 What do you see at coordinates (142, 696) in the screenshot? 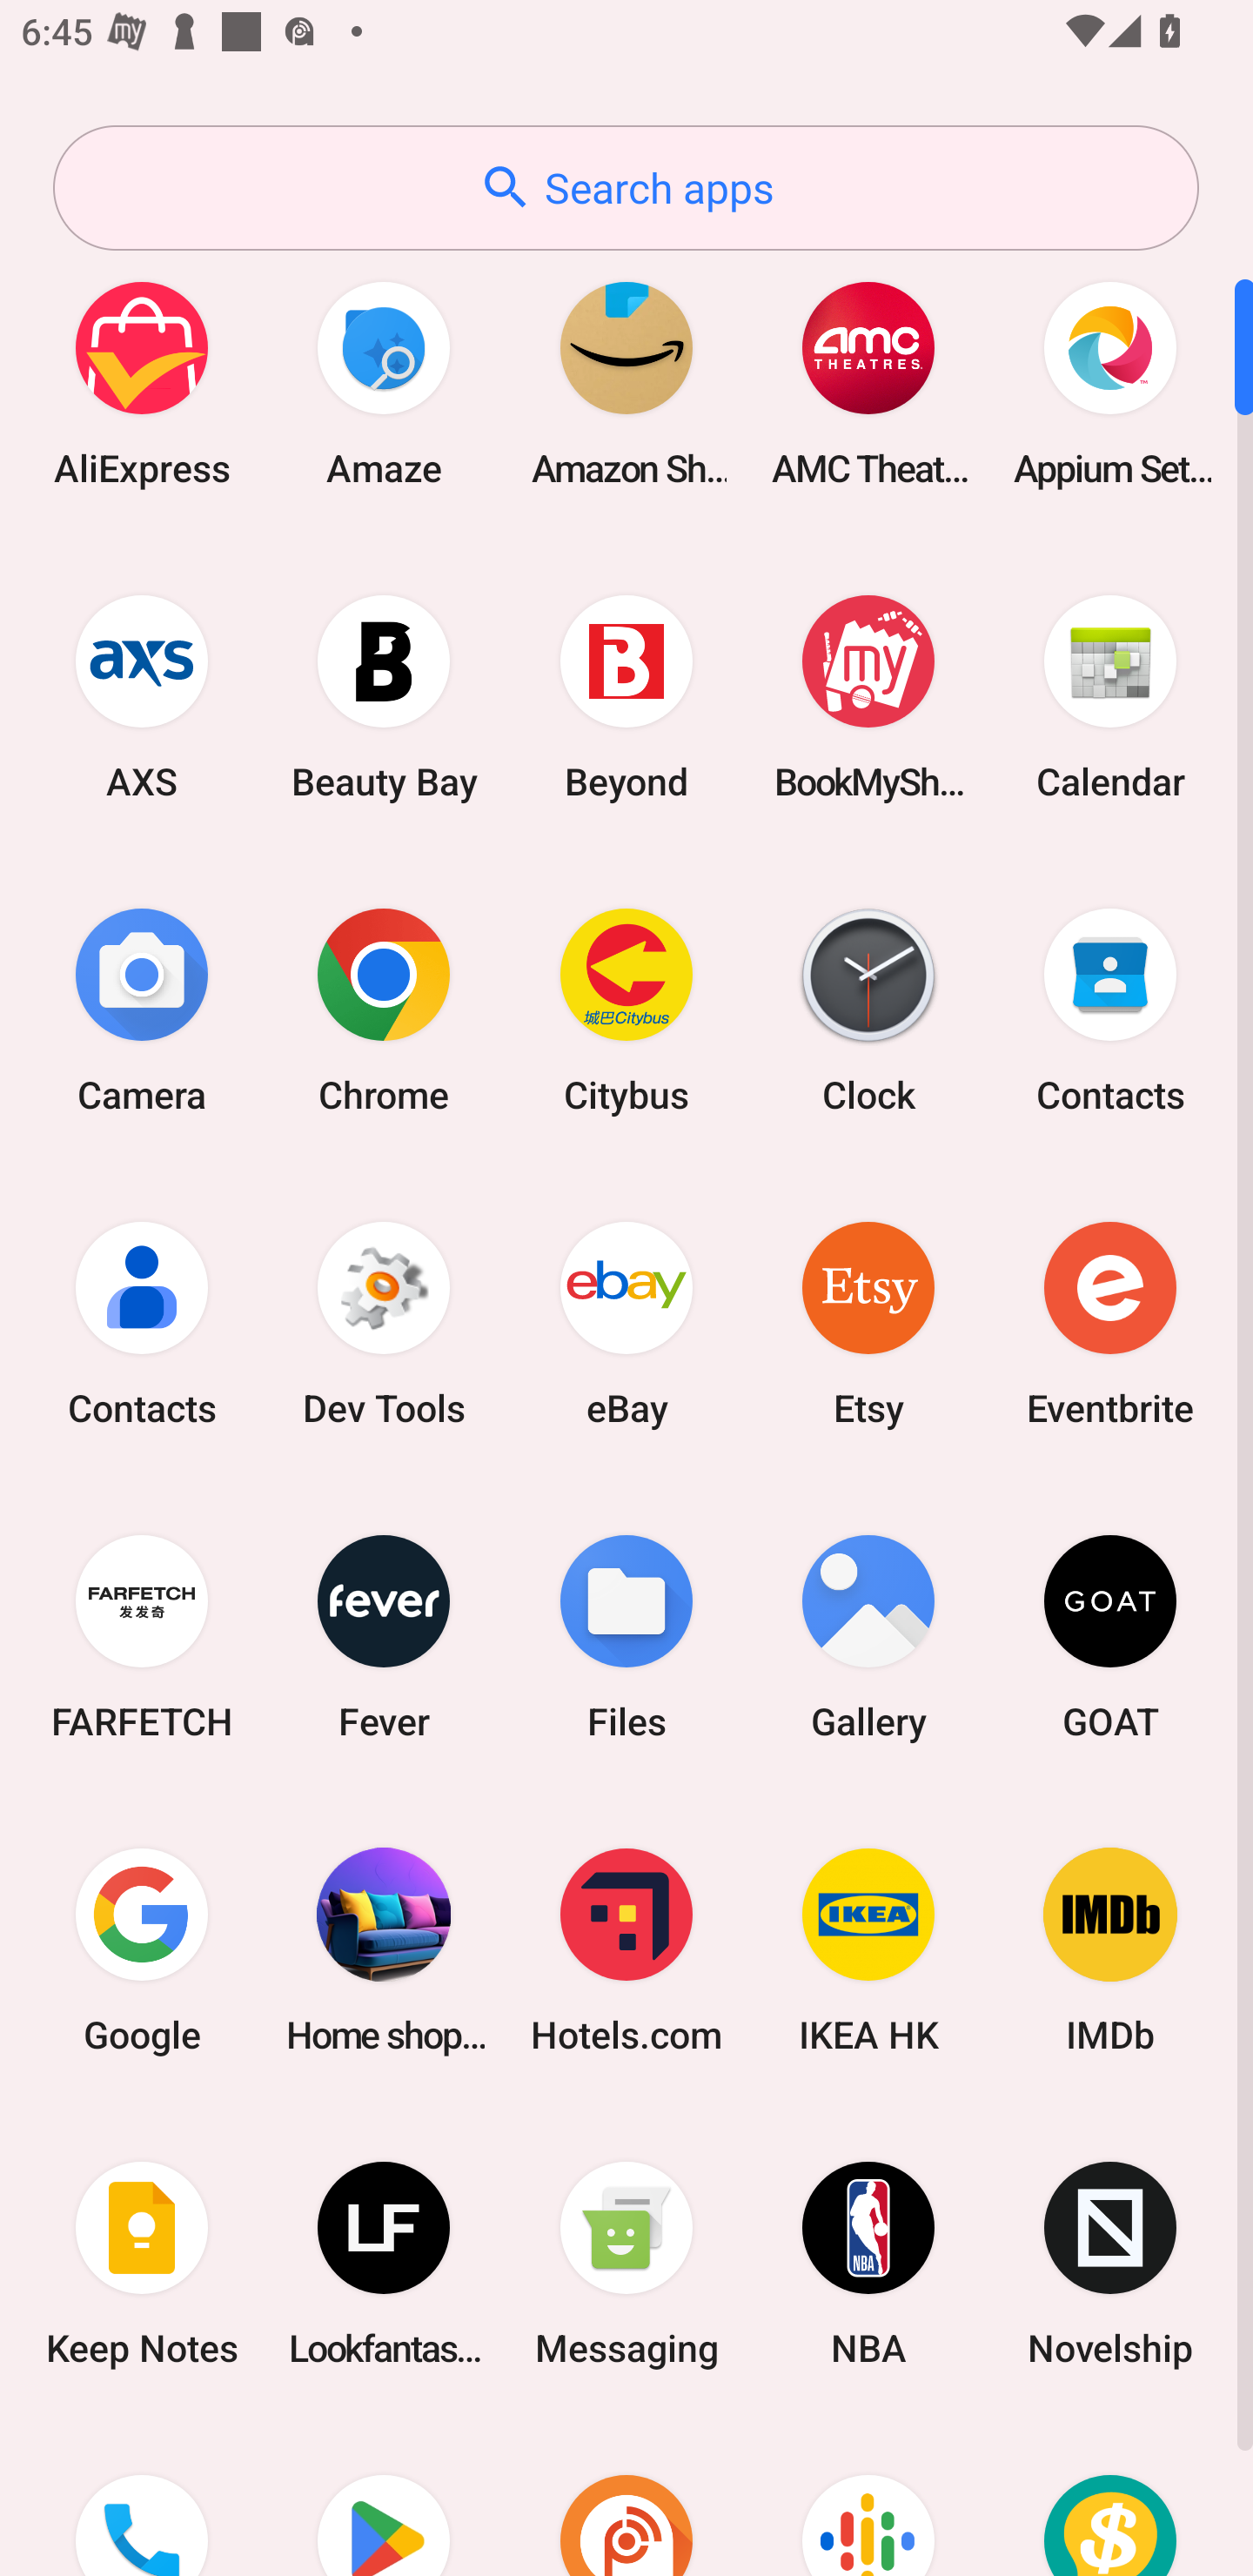
I see `AXS` at bounding box center [142, 696].